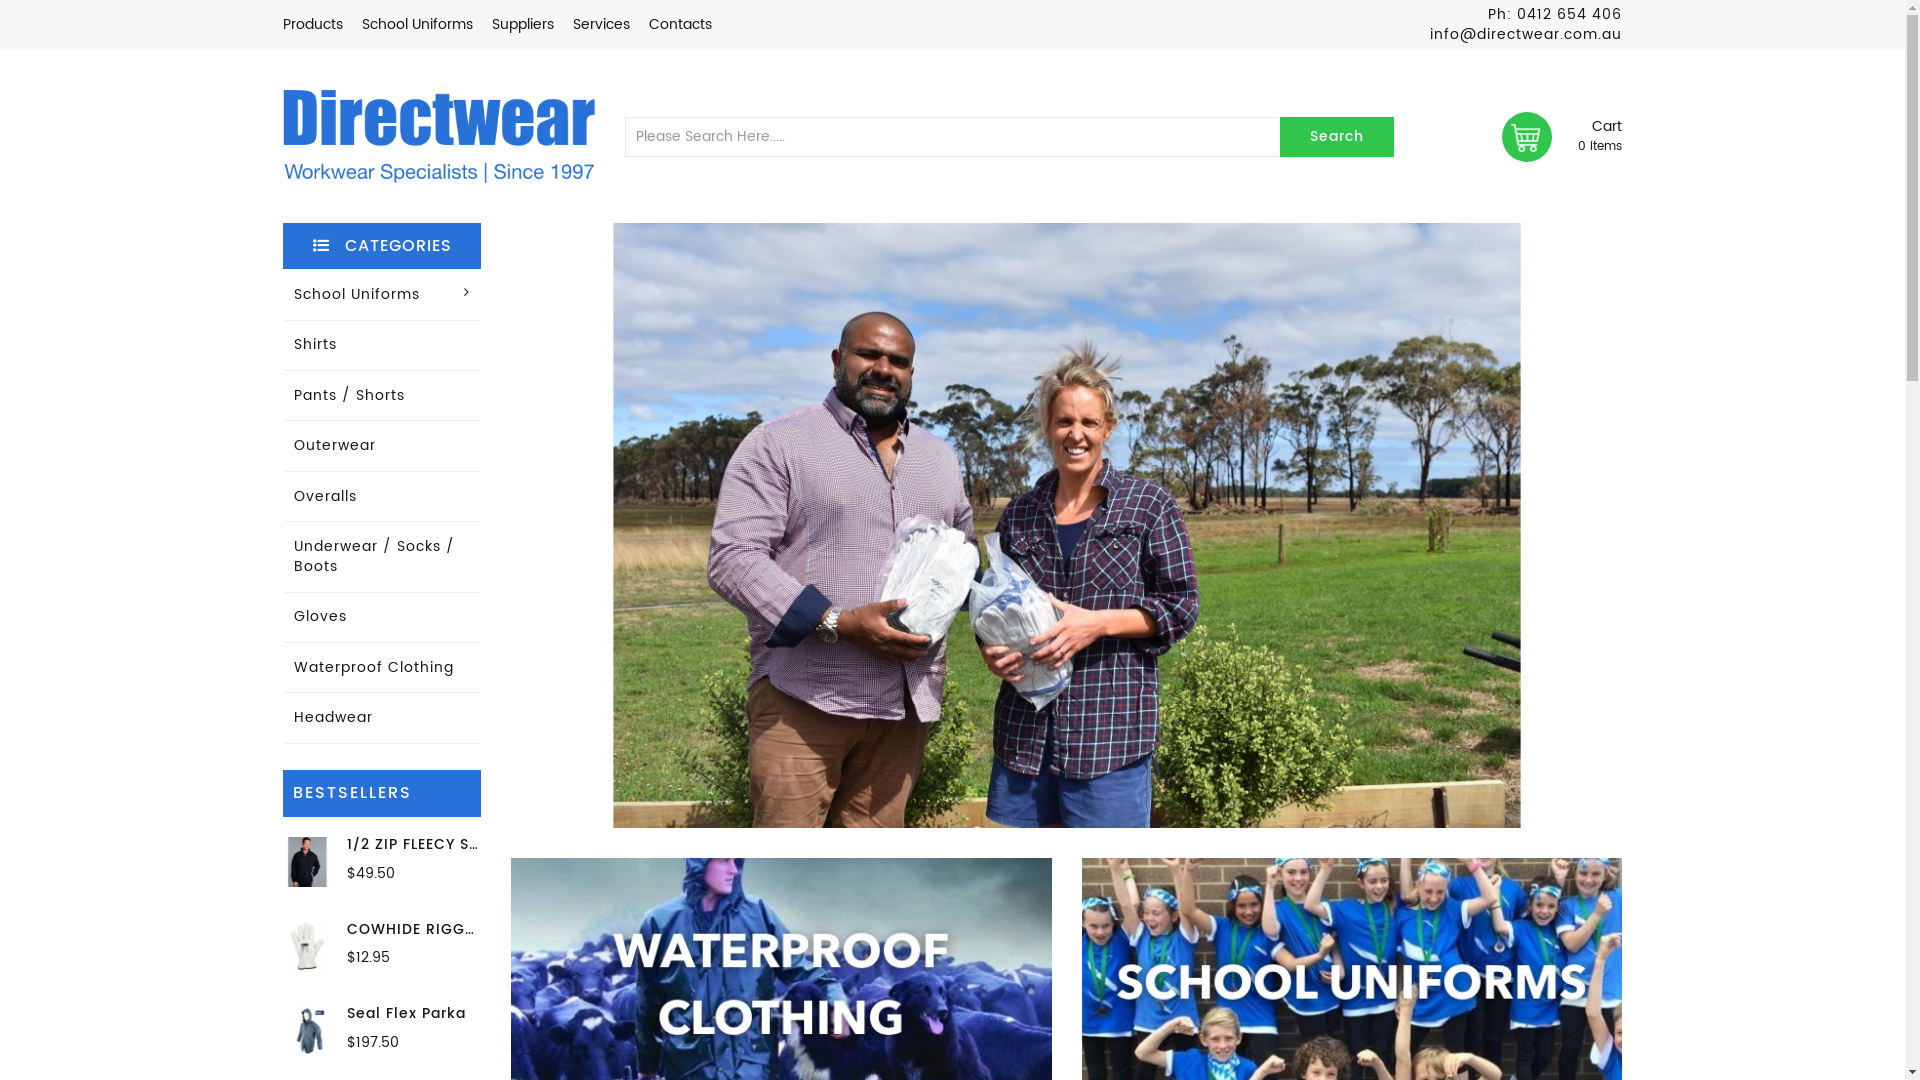 The width and height of the screenshot is (1920, 1080). Describe the element at coordinates (312, 24) in the screenshot. I see `Products` at that location.